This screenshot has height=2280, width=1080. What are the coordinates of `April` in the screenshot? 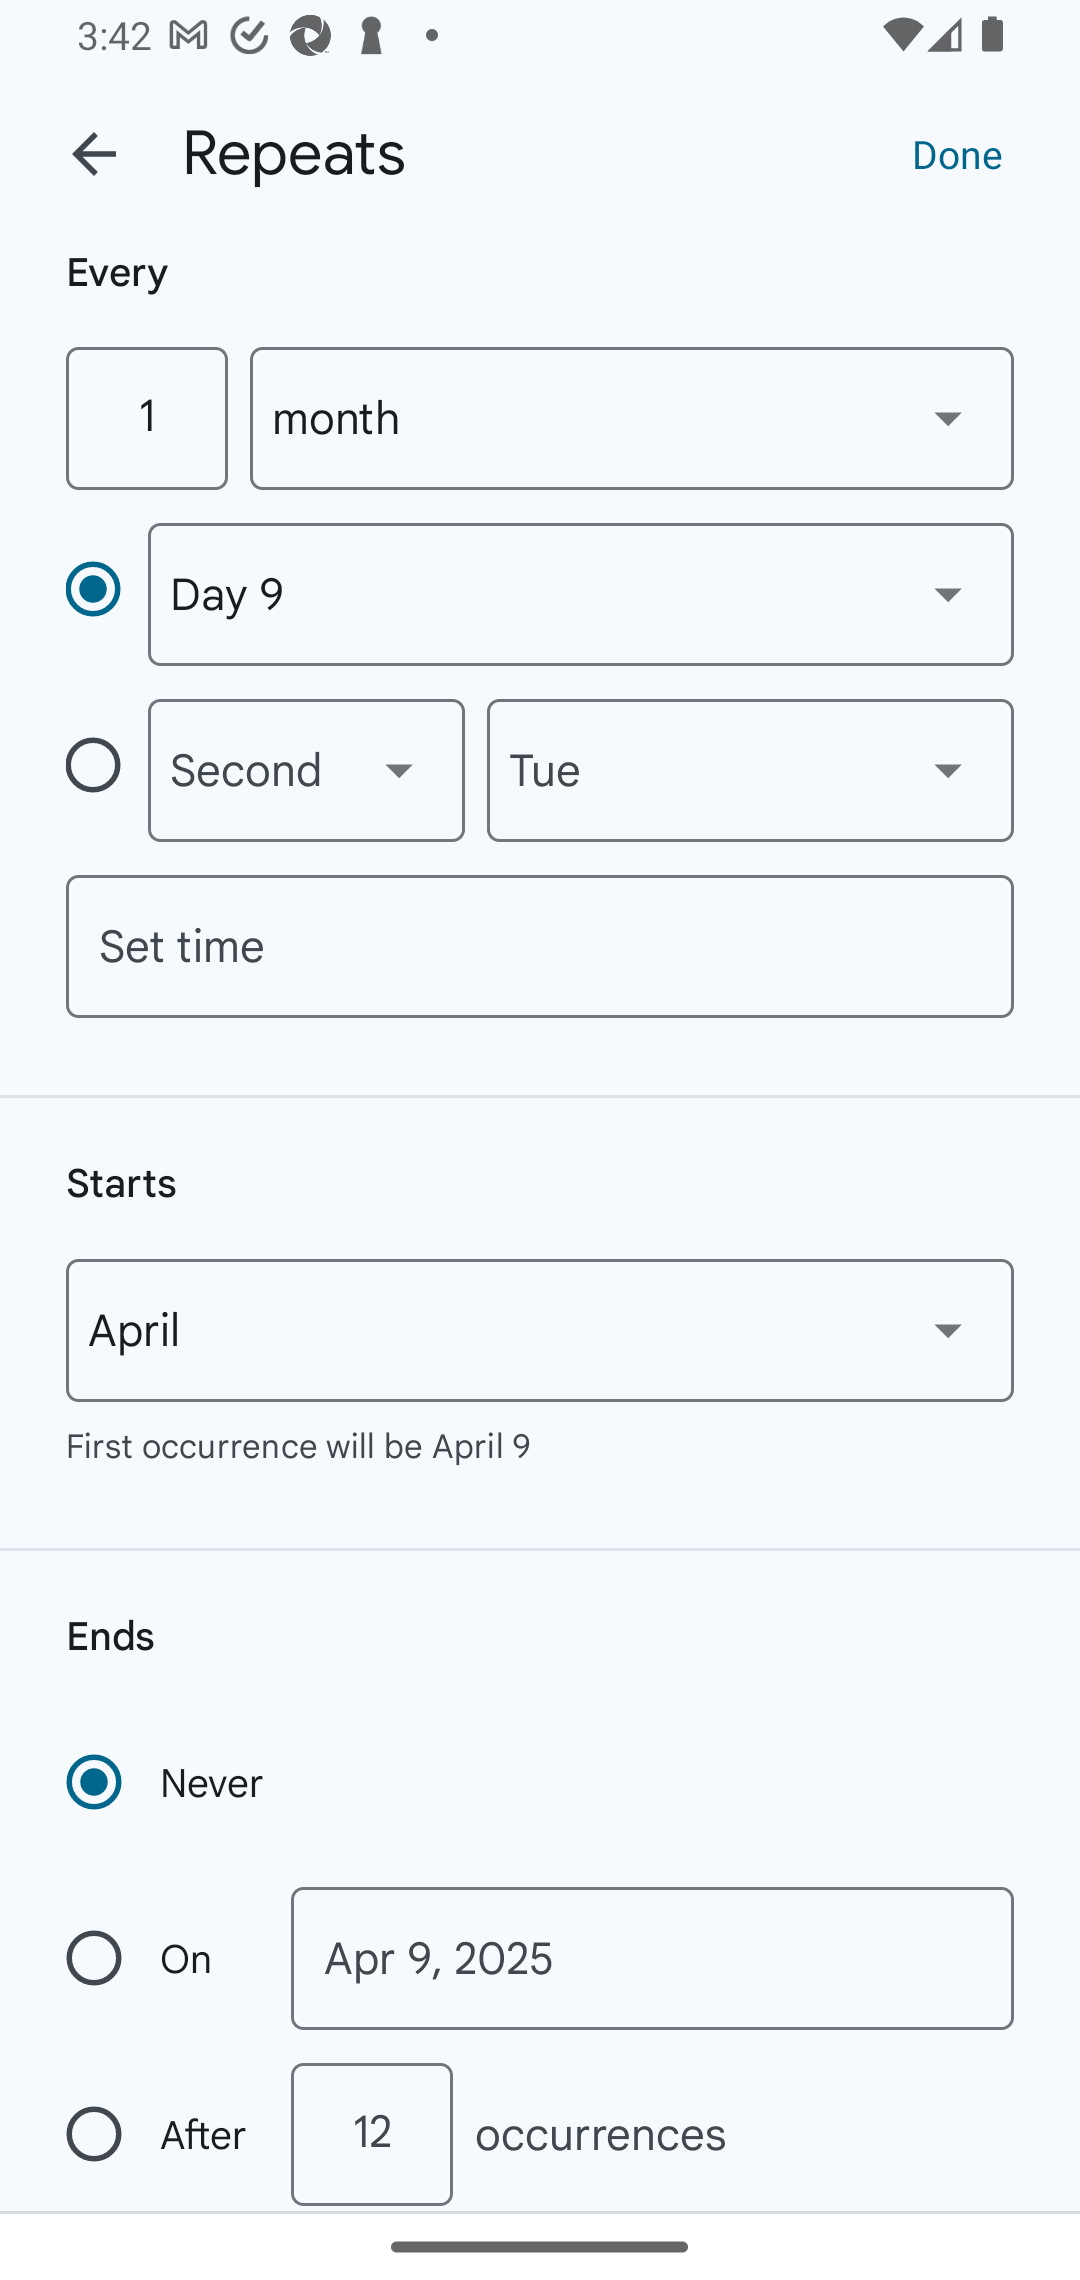 It's located at (540, 1330).